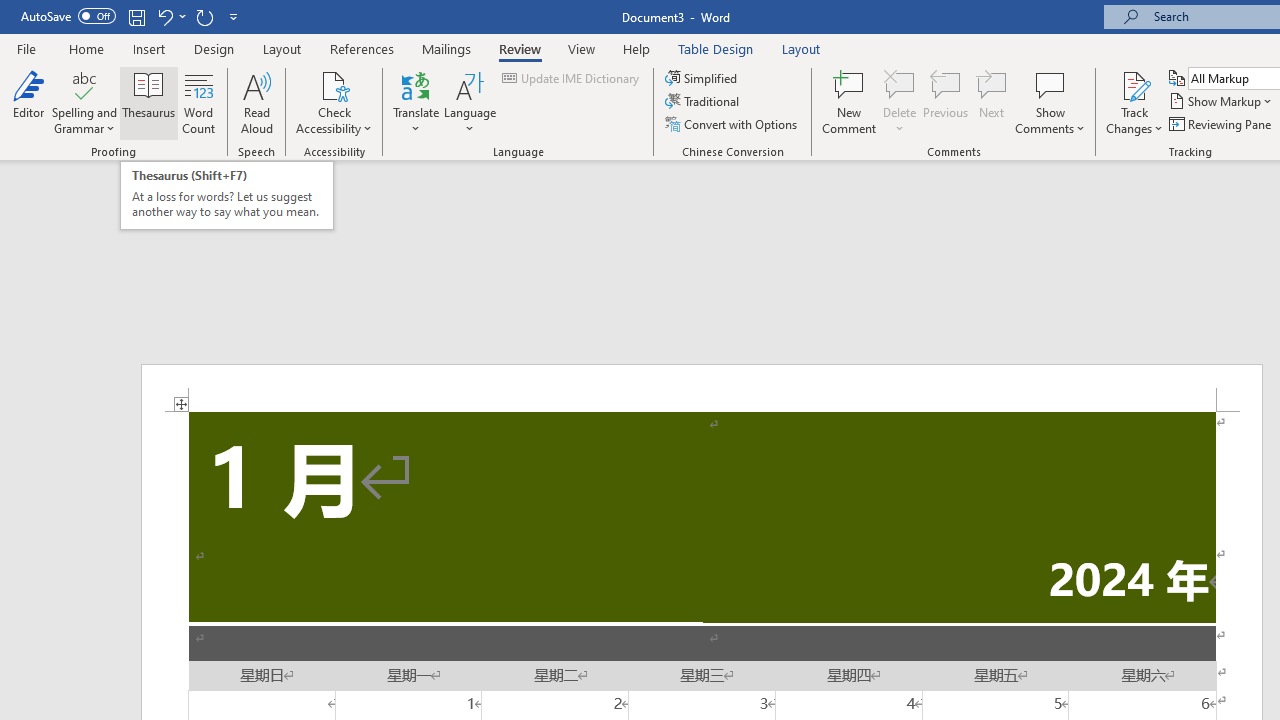 This screenshot has width=1280, height=720. I want to click on Word Count, so click(198, 102).